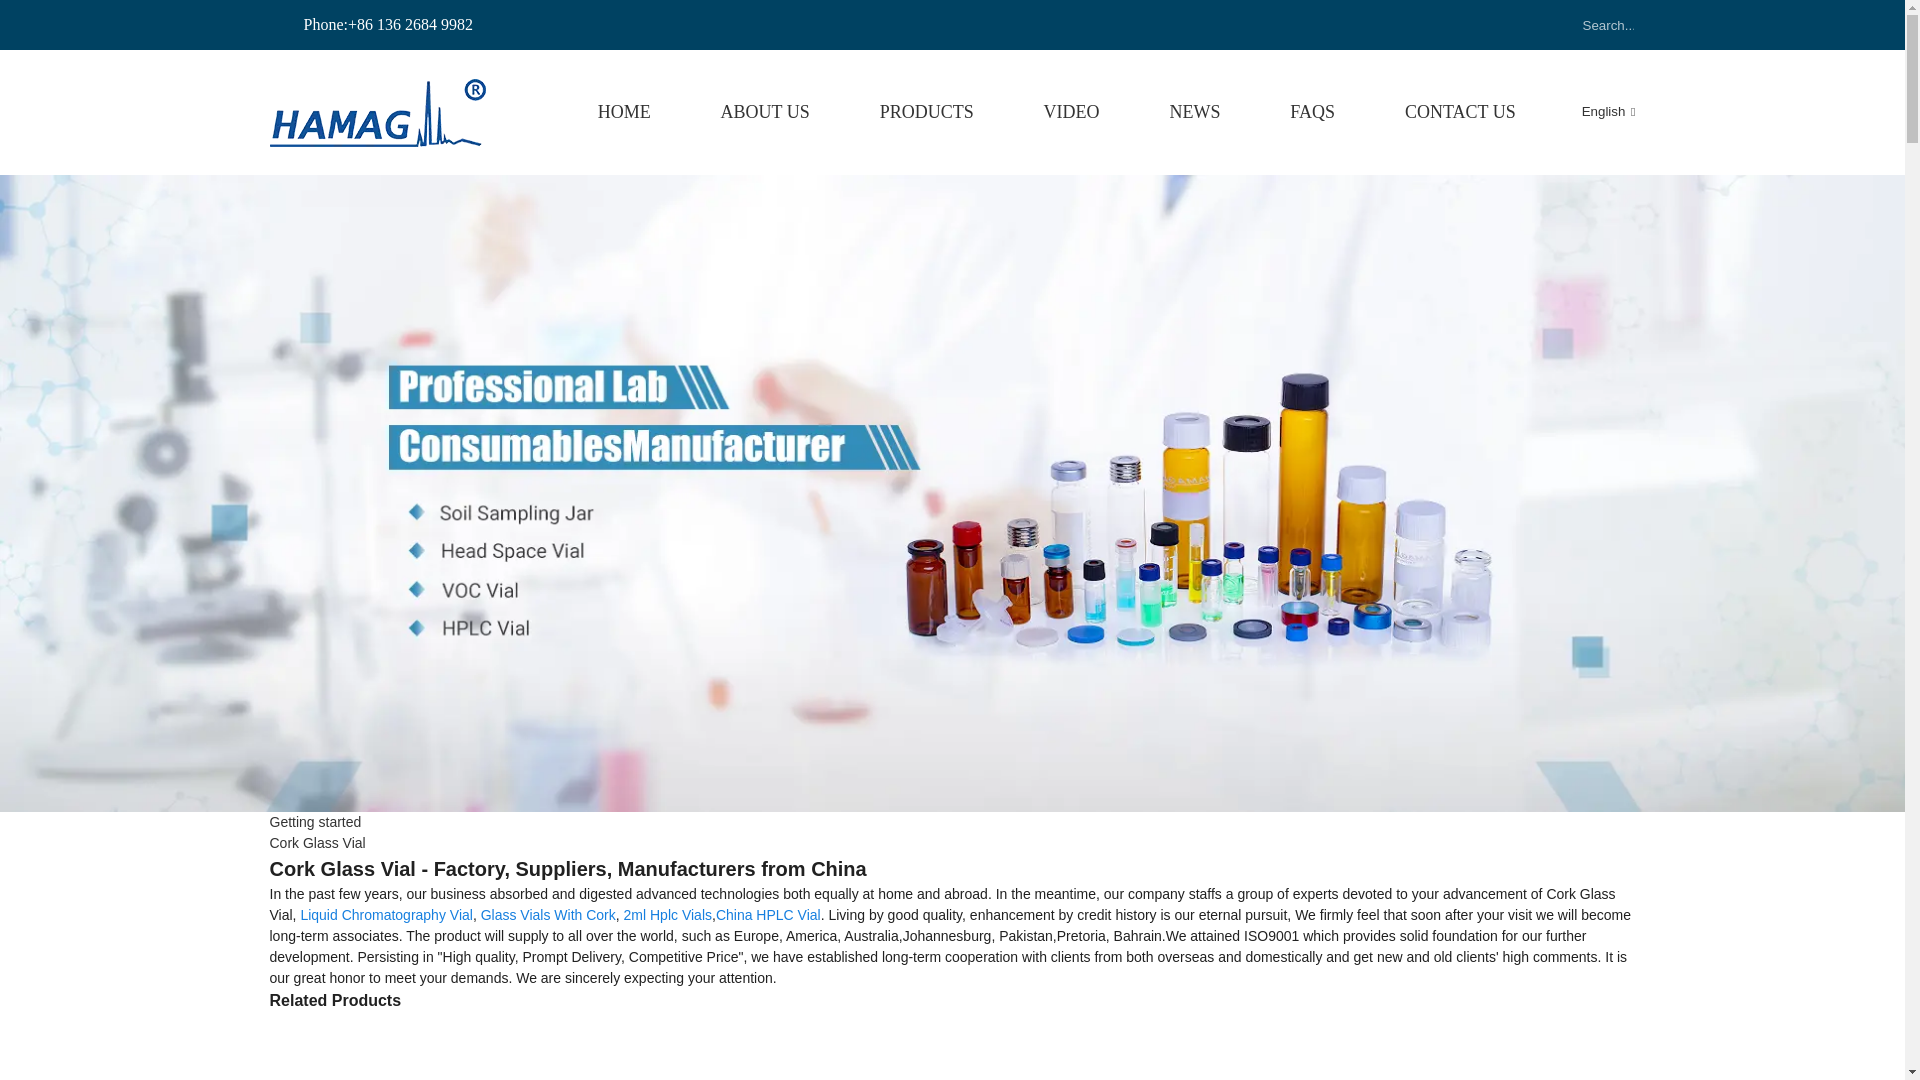 The height and width of the screenshot is (1080, 1920). I want to click on Glass Vials With Cork, so click(548, 915).